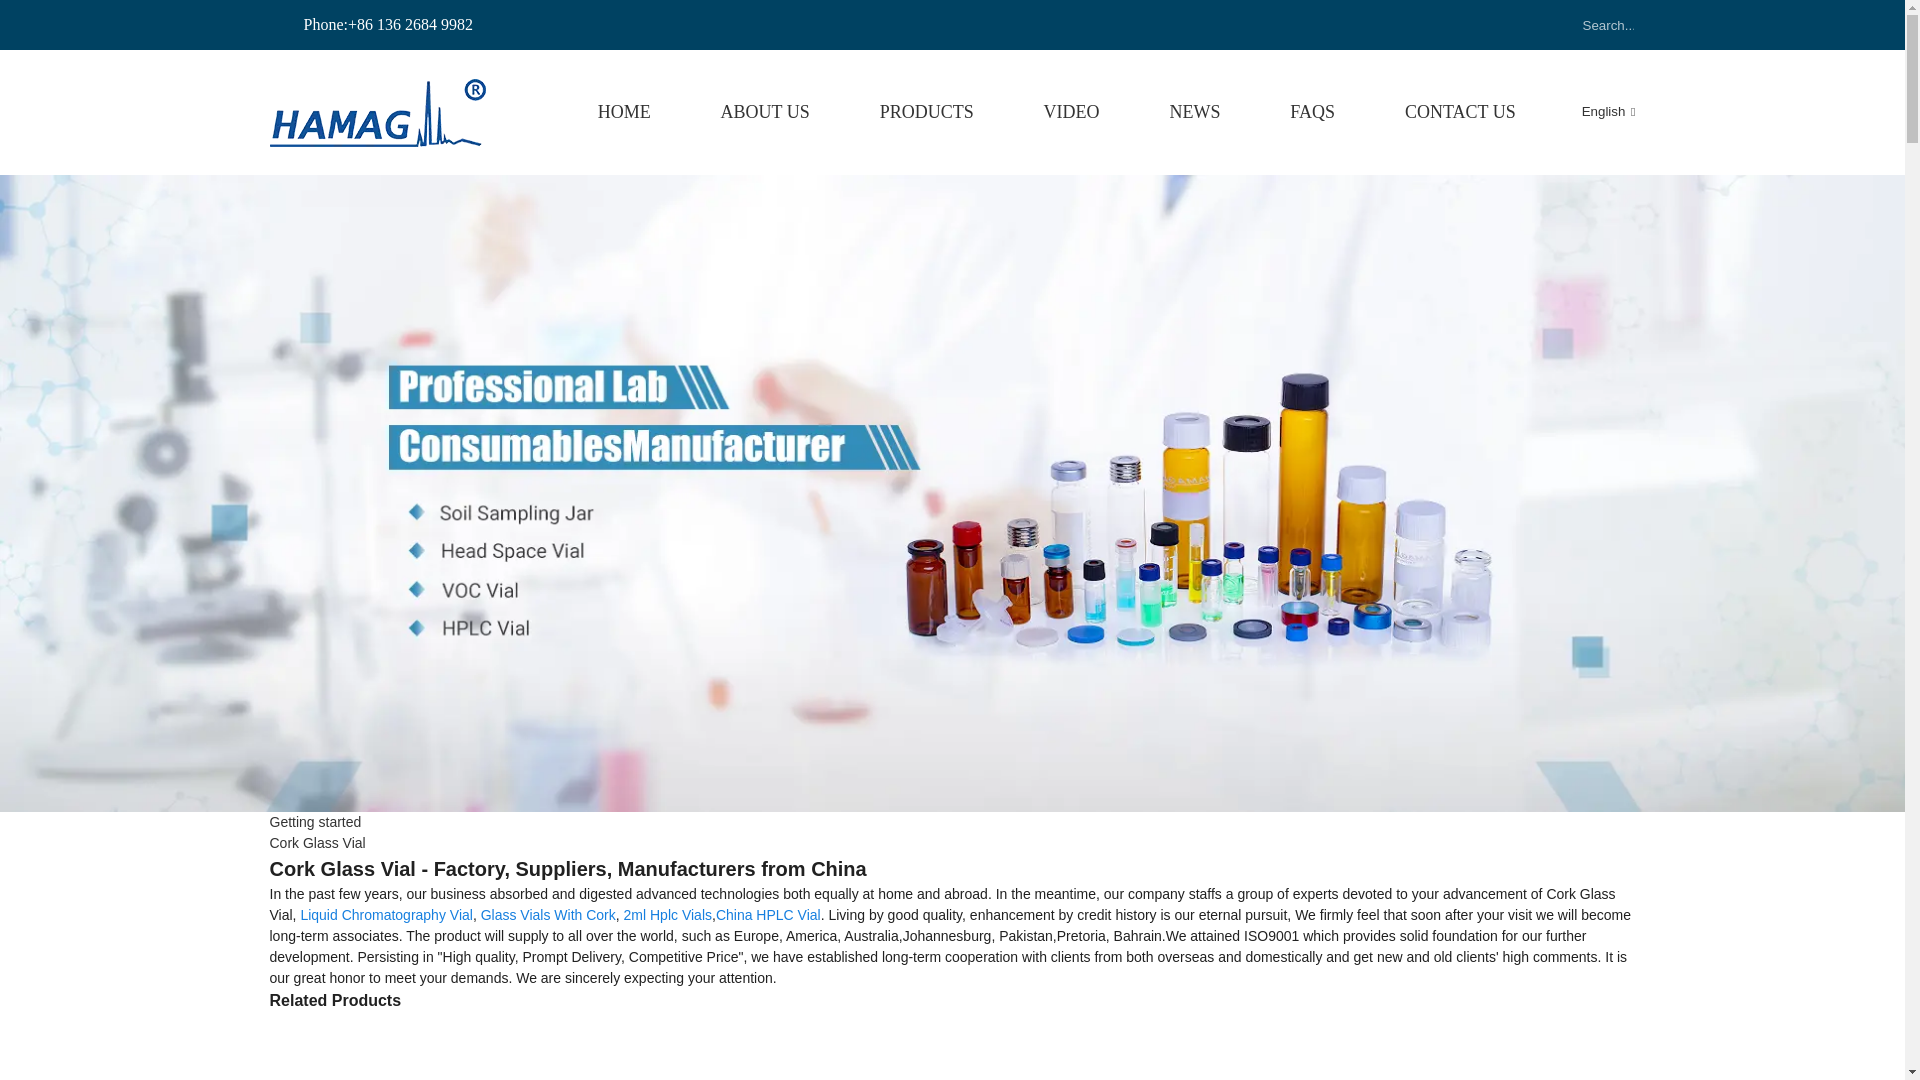 The height and width of the screenshot is (1080, 1920). I want to click on Glass Vials With Cork, so click(548, 915).